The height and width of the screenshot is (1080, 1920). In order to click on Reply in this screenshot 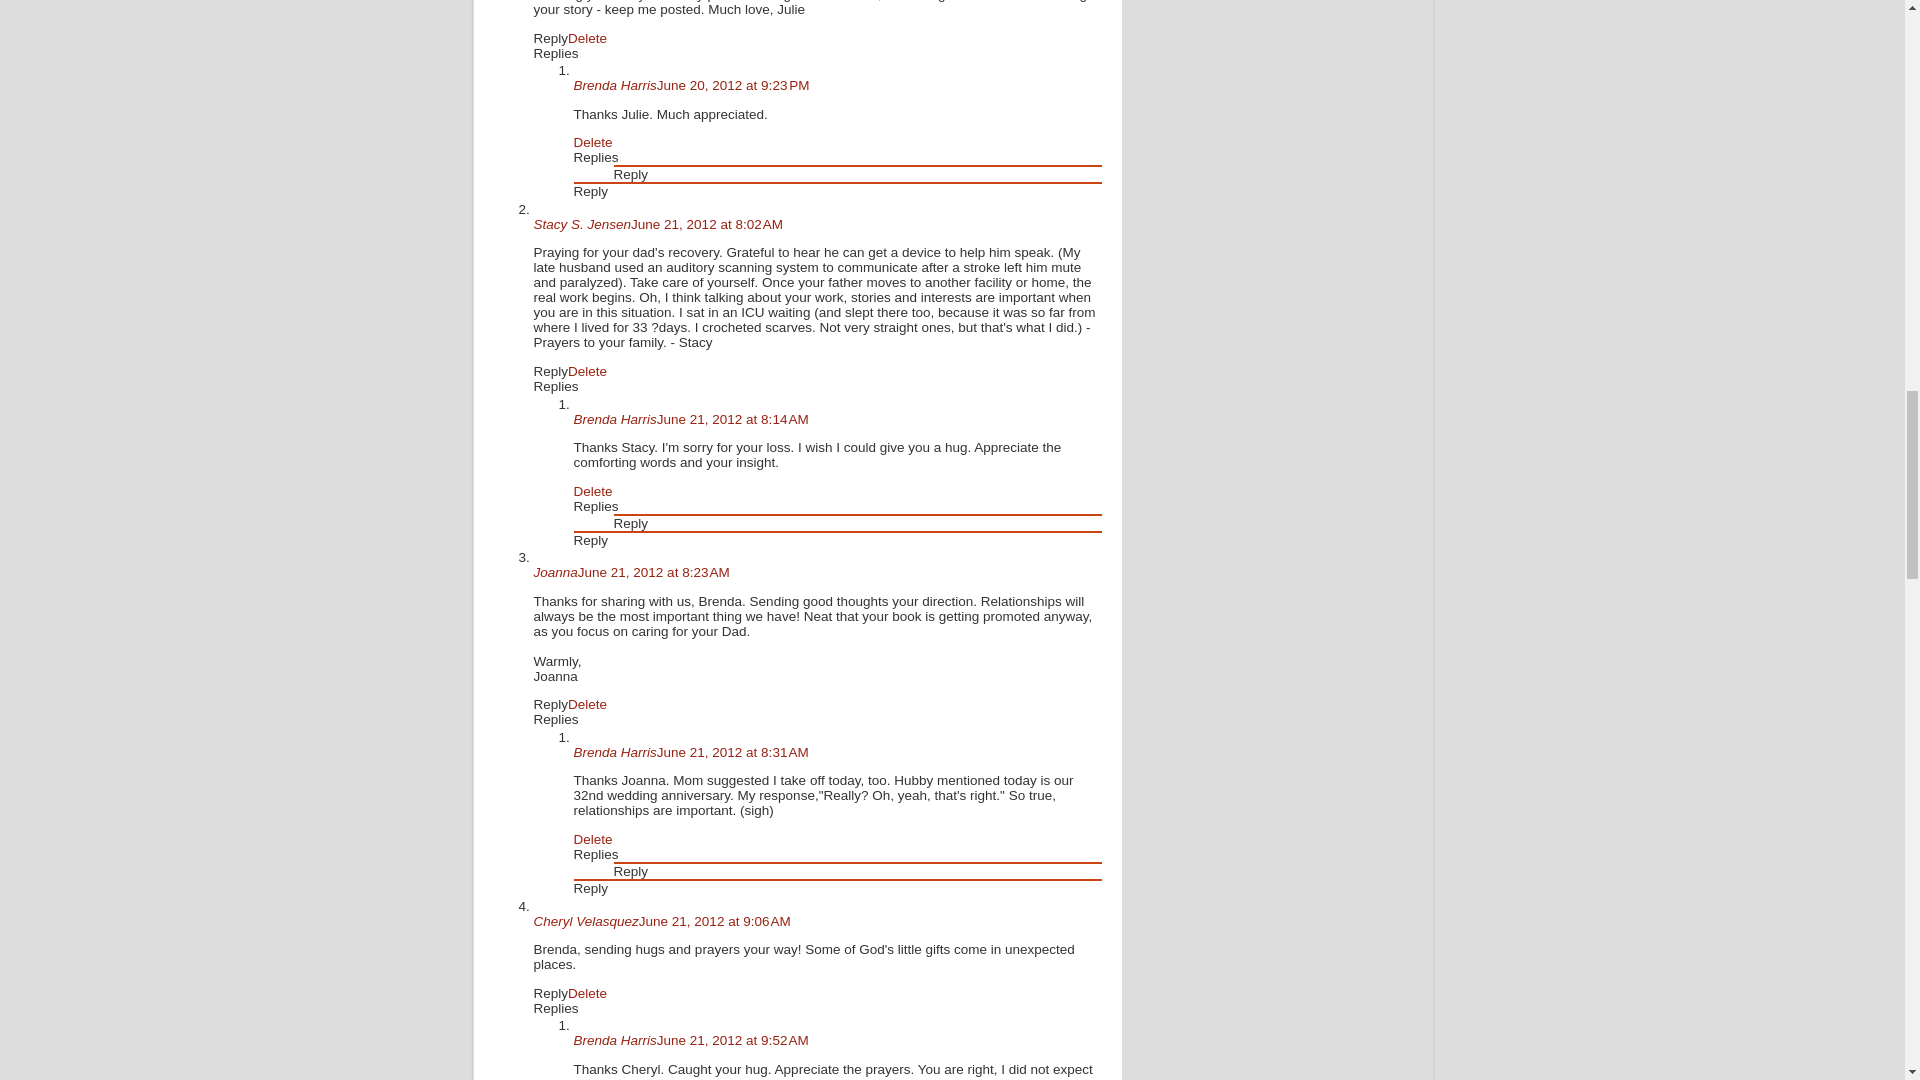, I will do `click(550, 371)`.